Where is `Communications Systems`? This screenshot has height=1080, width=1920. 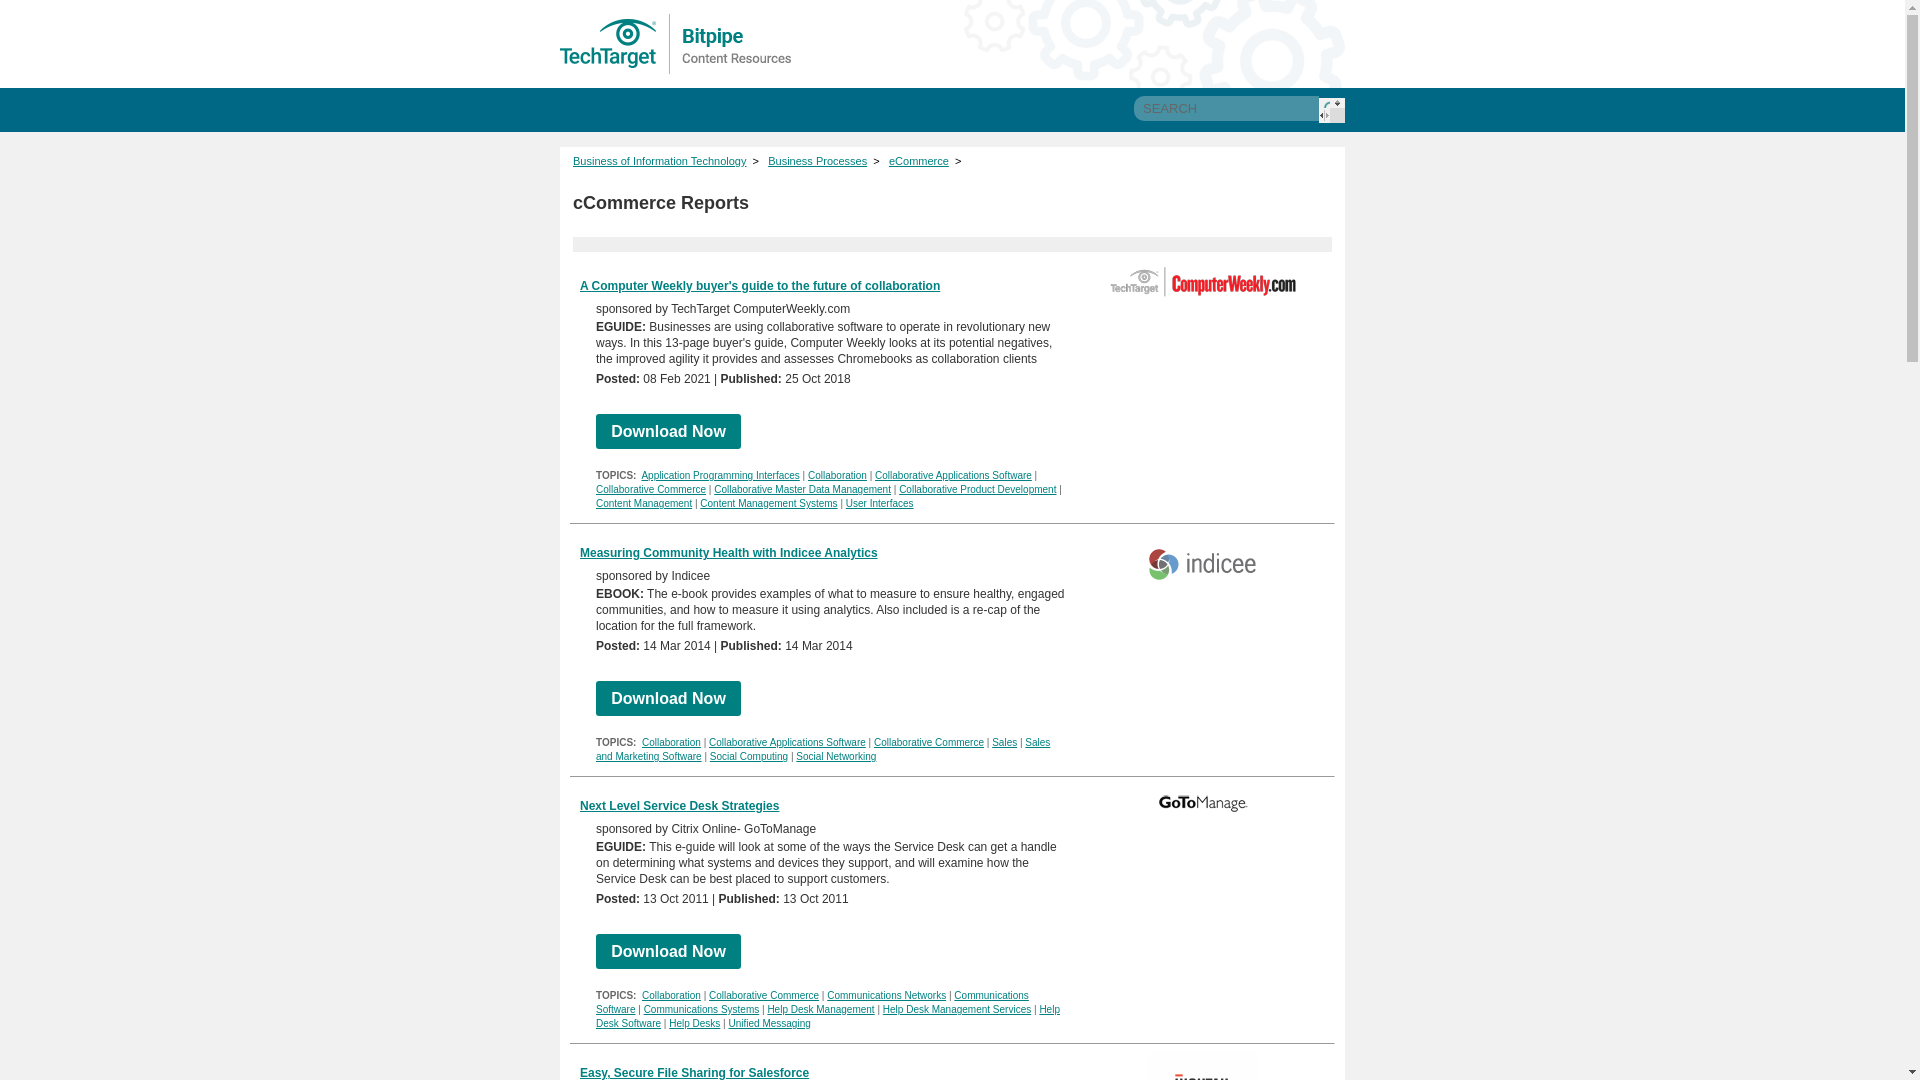
Communications Systems is located at coordinates (702, 1010).